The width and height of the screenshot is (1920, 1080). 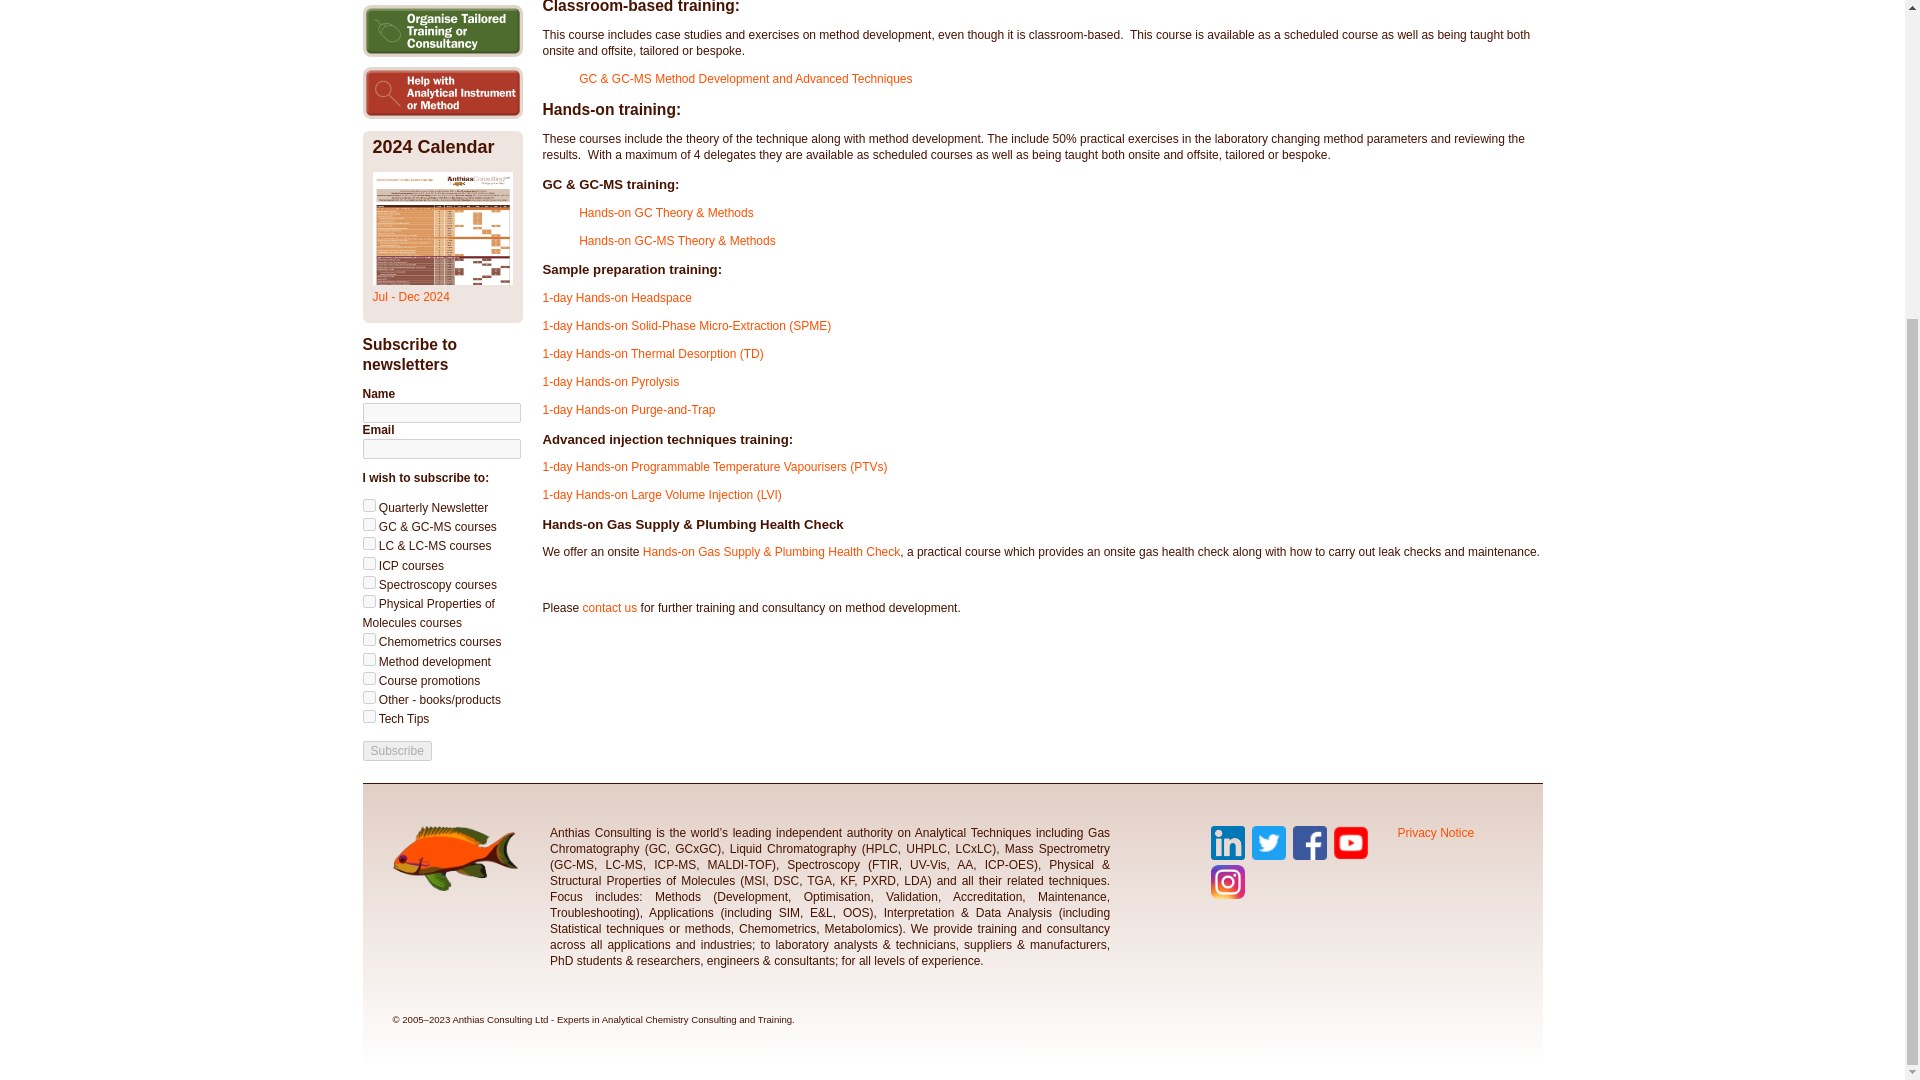 I want to click on 931320, so click(x=368, y=582).